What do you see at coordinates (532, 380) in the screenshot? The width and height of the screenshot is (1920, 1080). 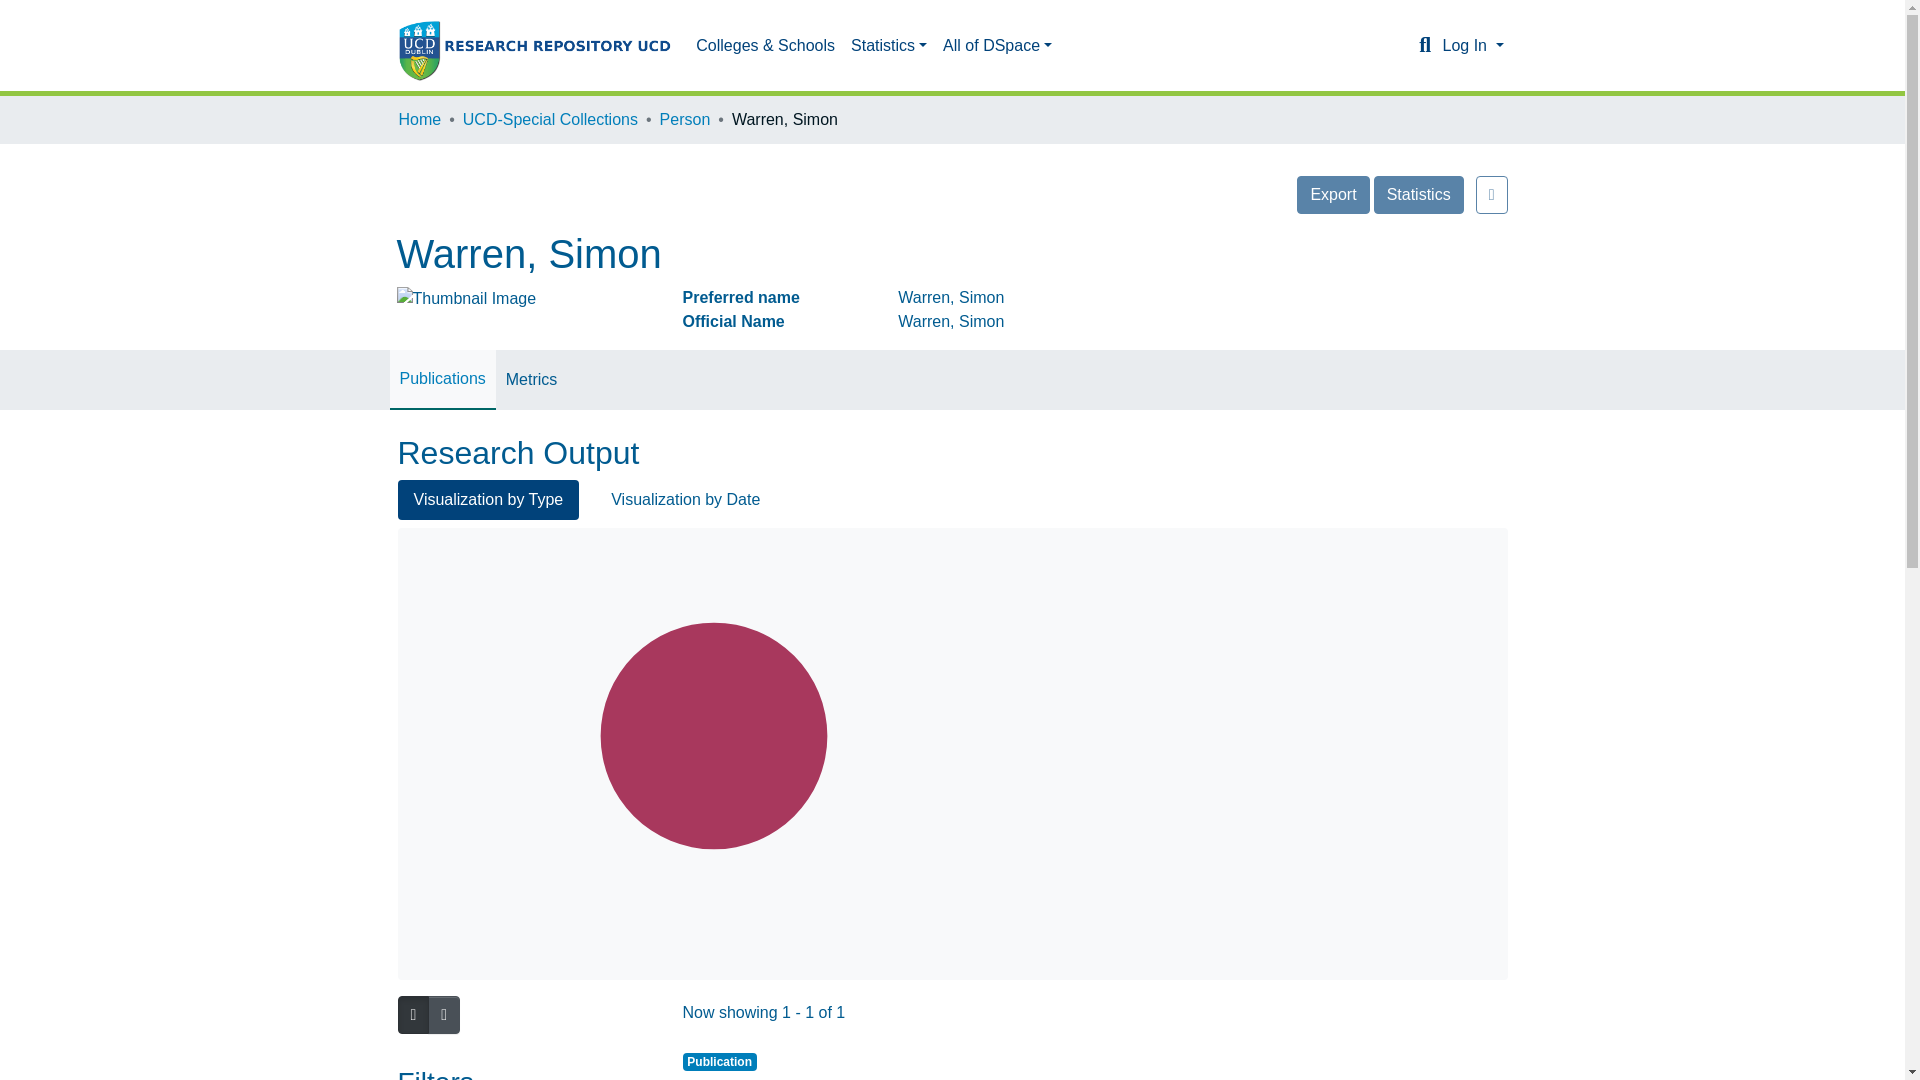 I see `Metrics` at bounding box center [532, 380].